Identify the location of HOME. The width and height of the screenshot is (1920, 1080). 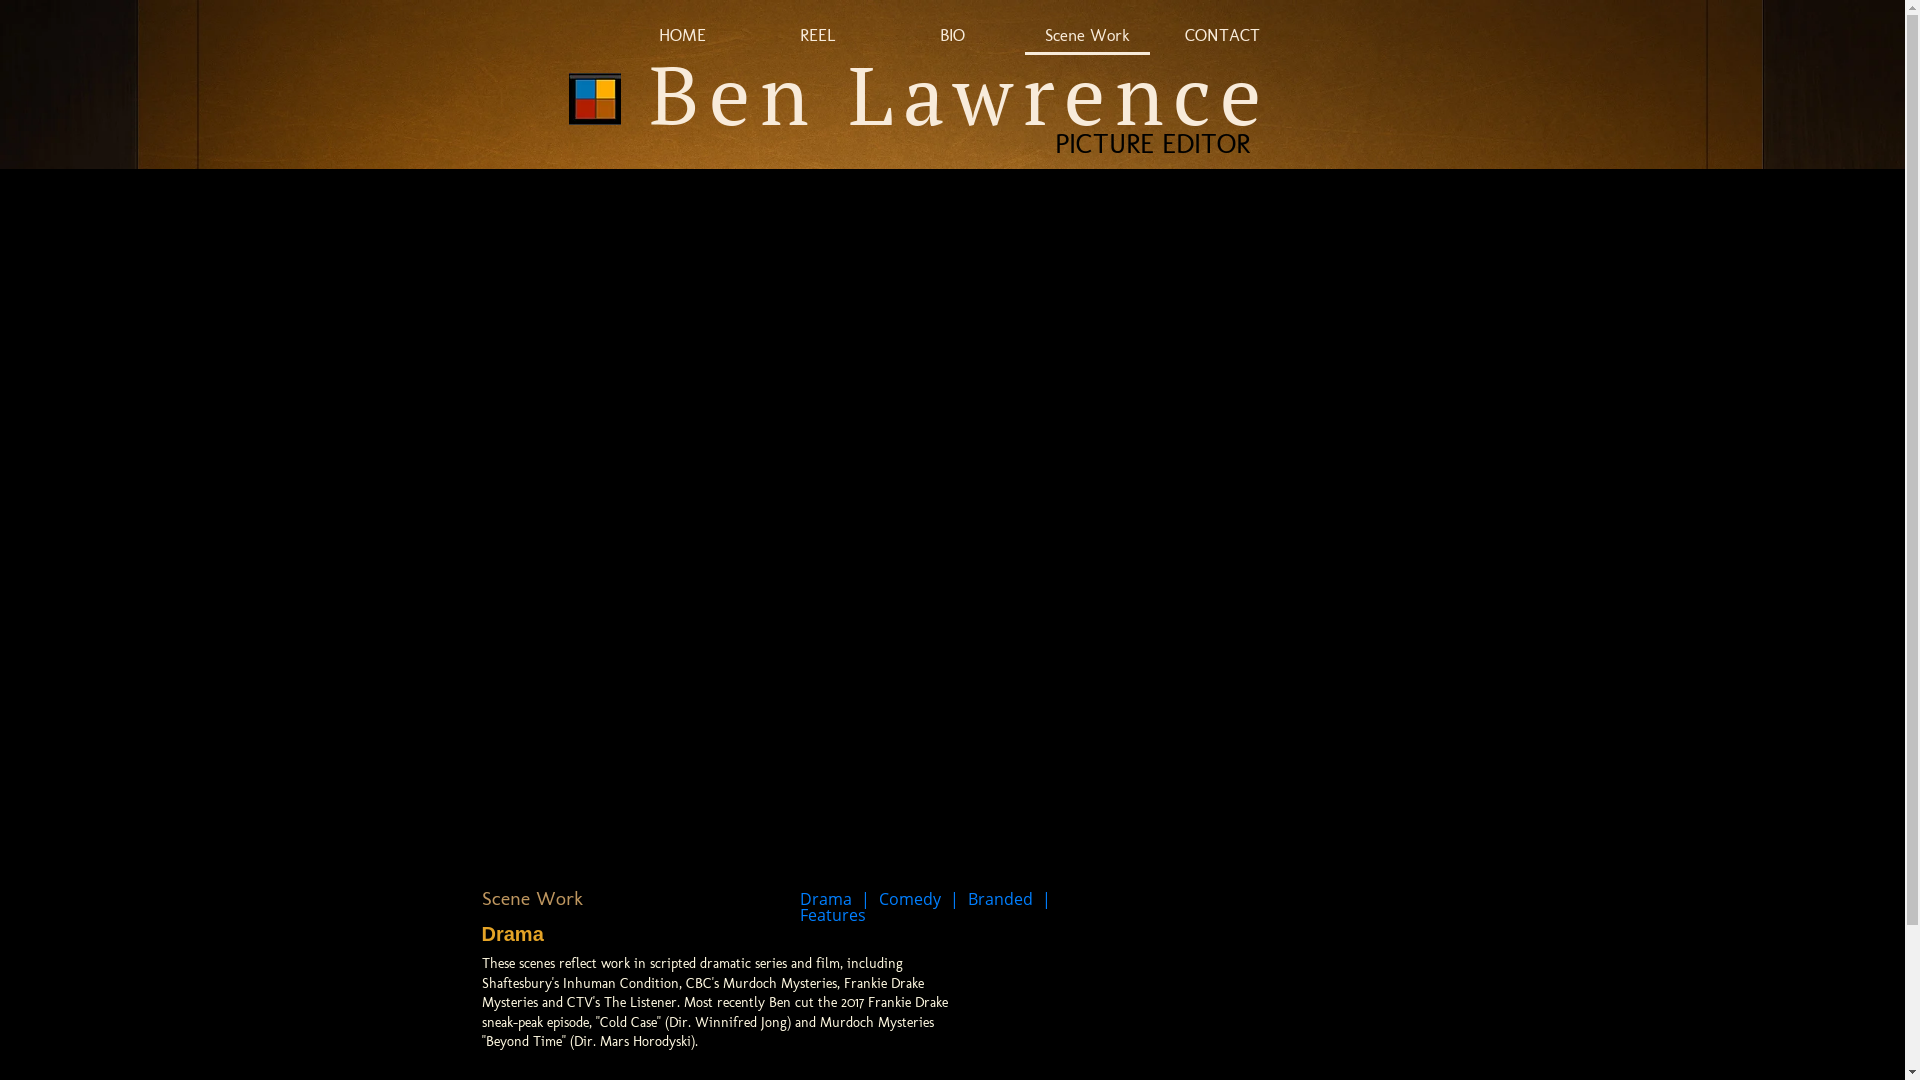
(682, 37).